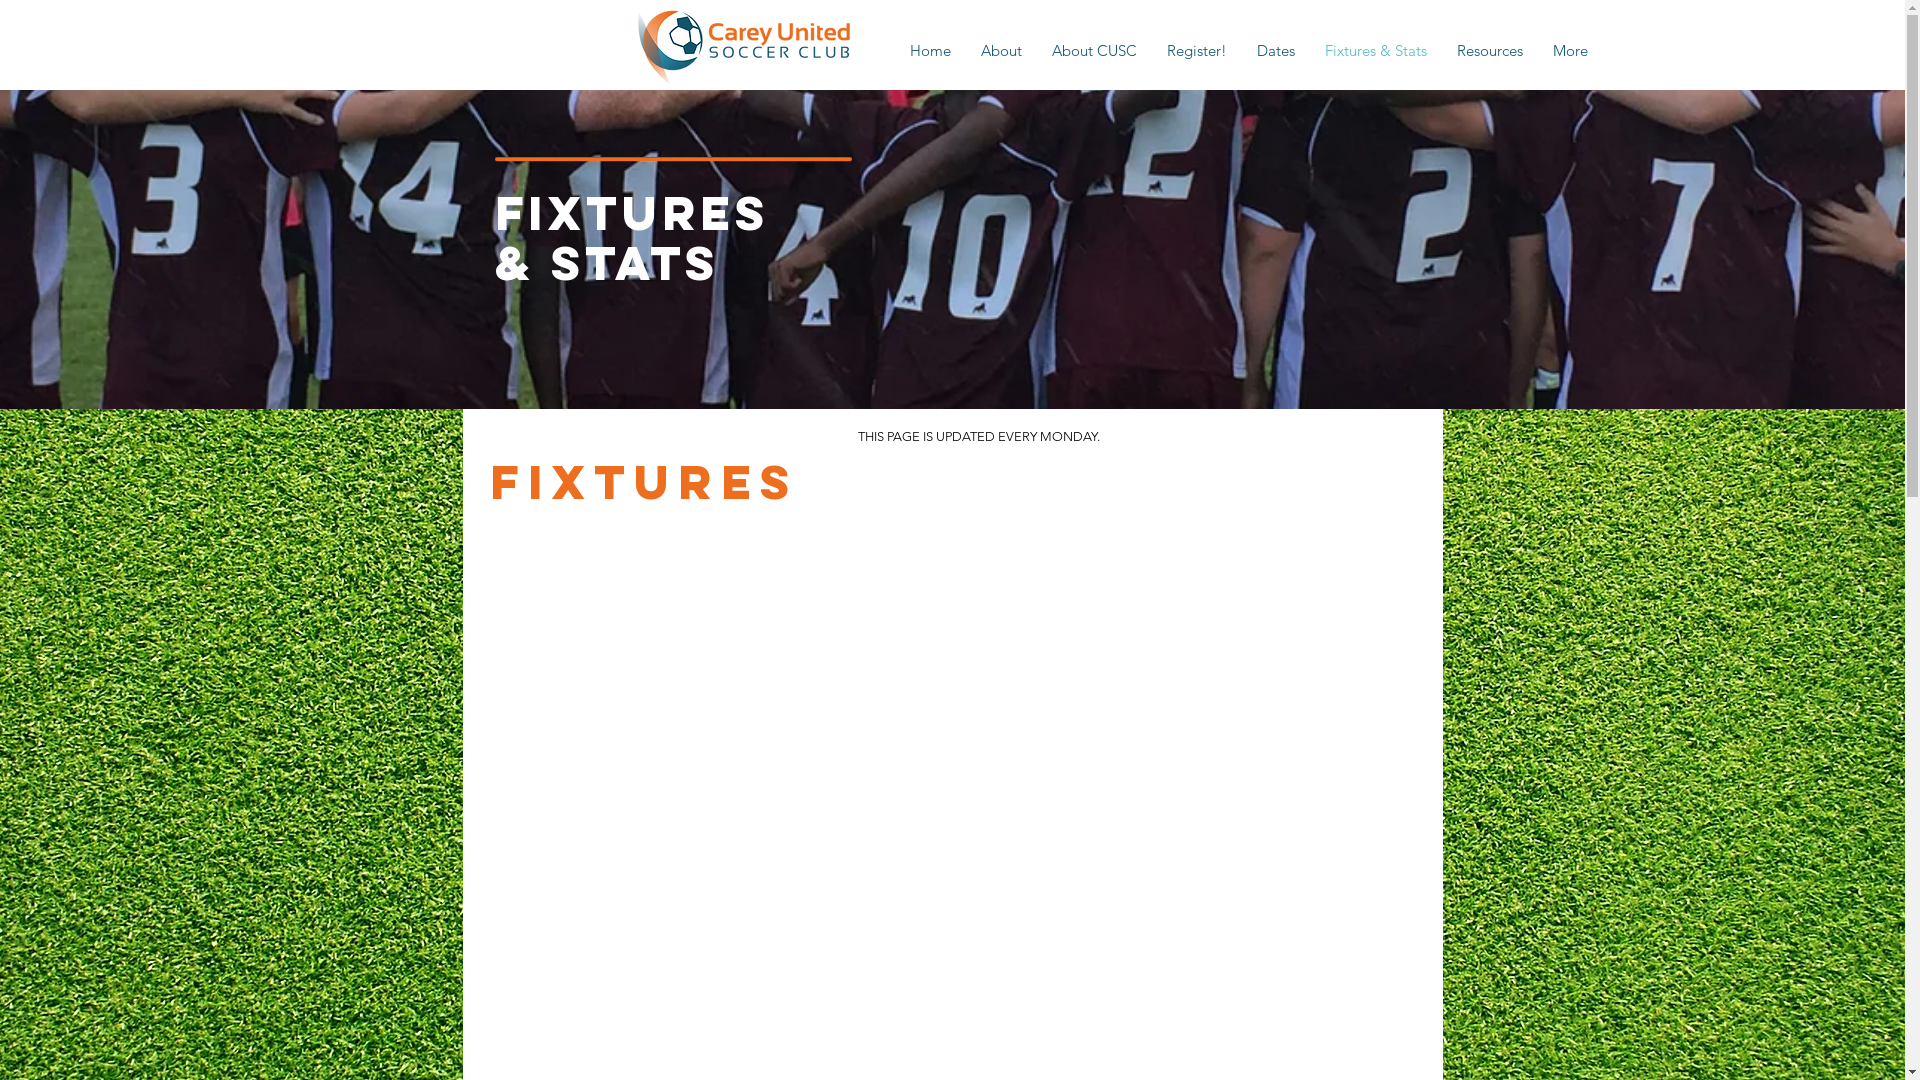 This screenshot has height=1080, width=1920. What do you see at coordinates (954, 596) in the screenshot?
I see `Table Master` at bounding box center [954, 596].